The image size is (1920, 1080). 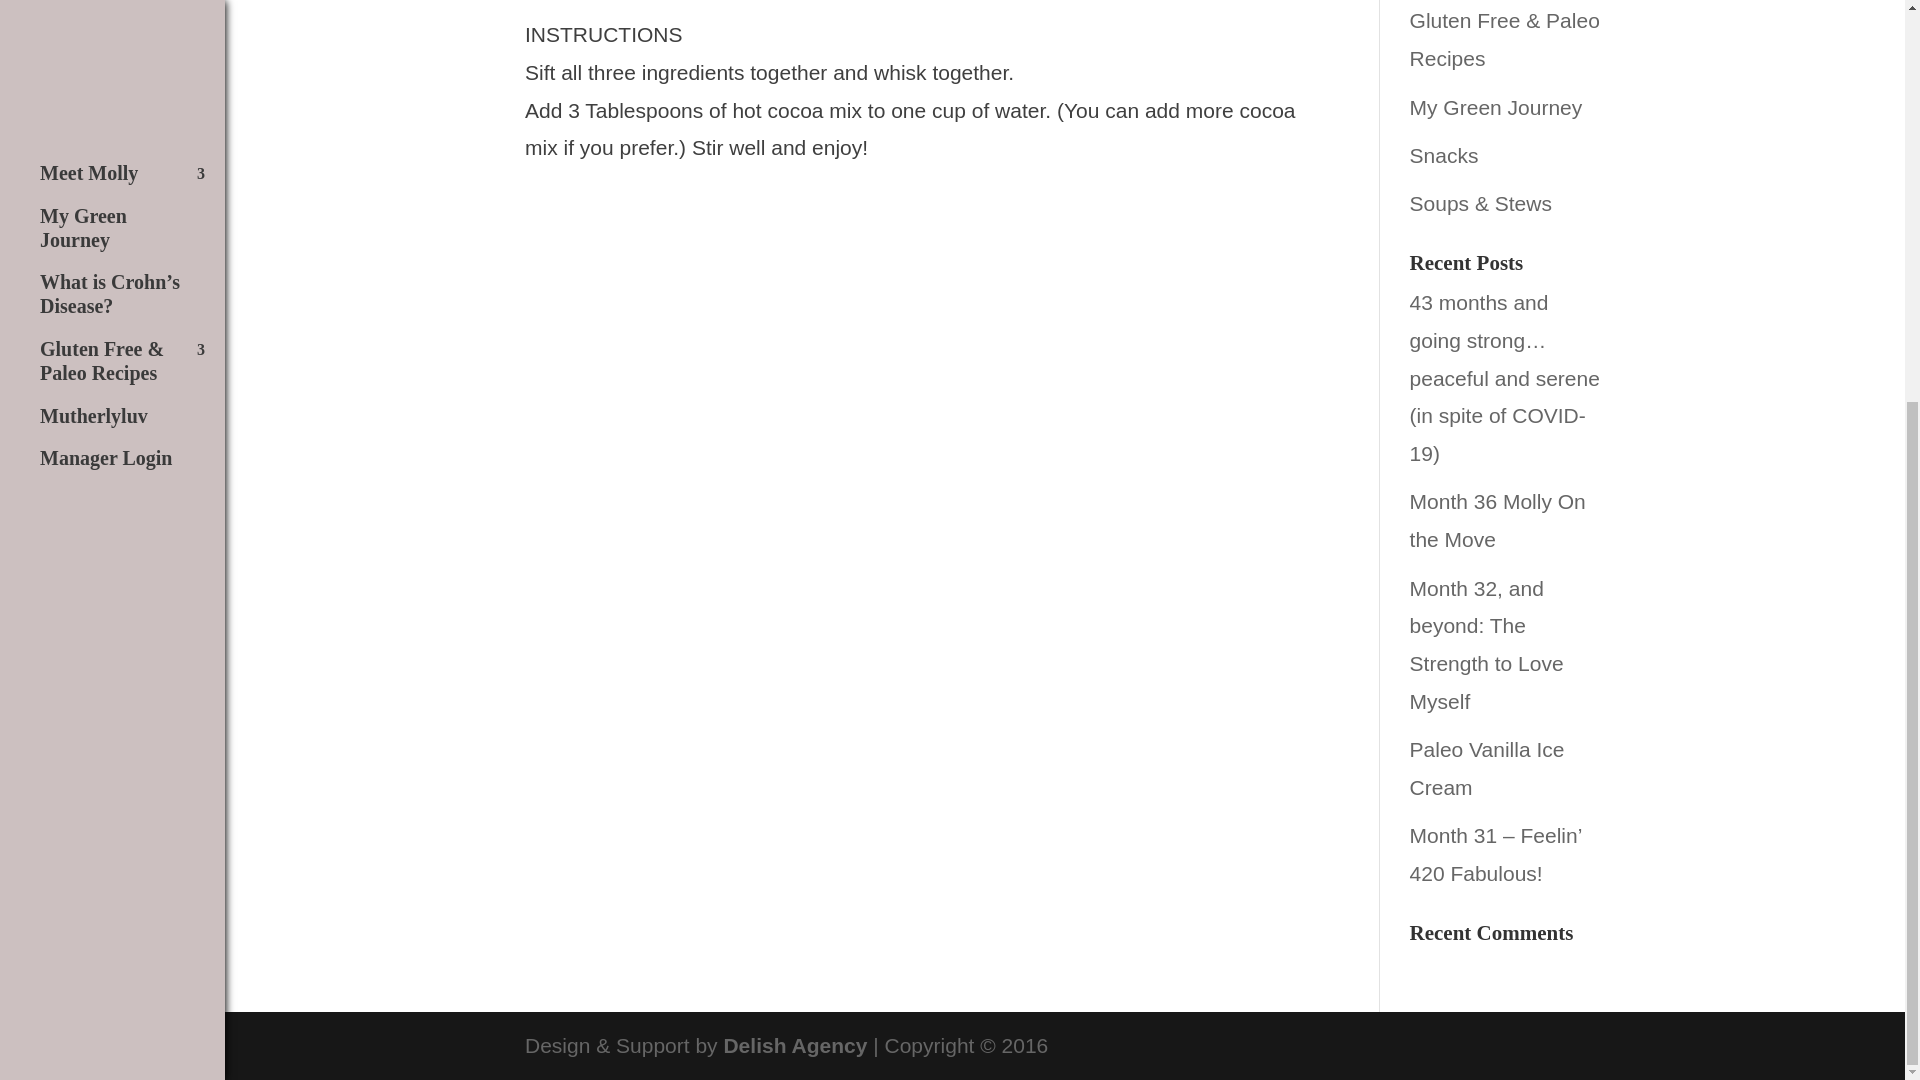 What do you see at coordinates (1444, 155) in the screenshot?
I see `Snacks` at bounding box center [1444, 155].